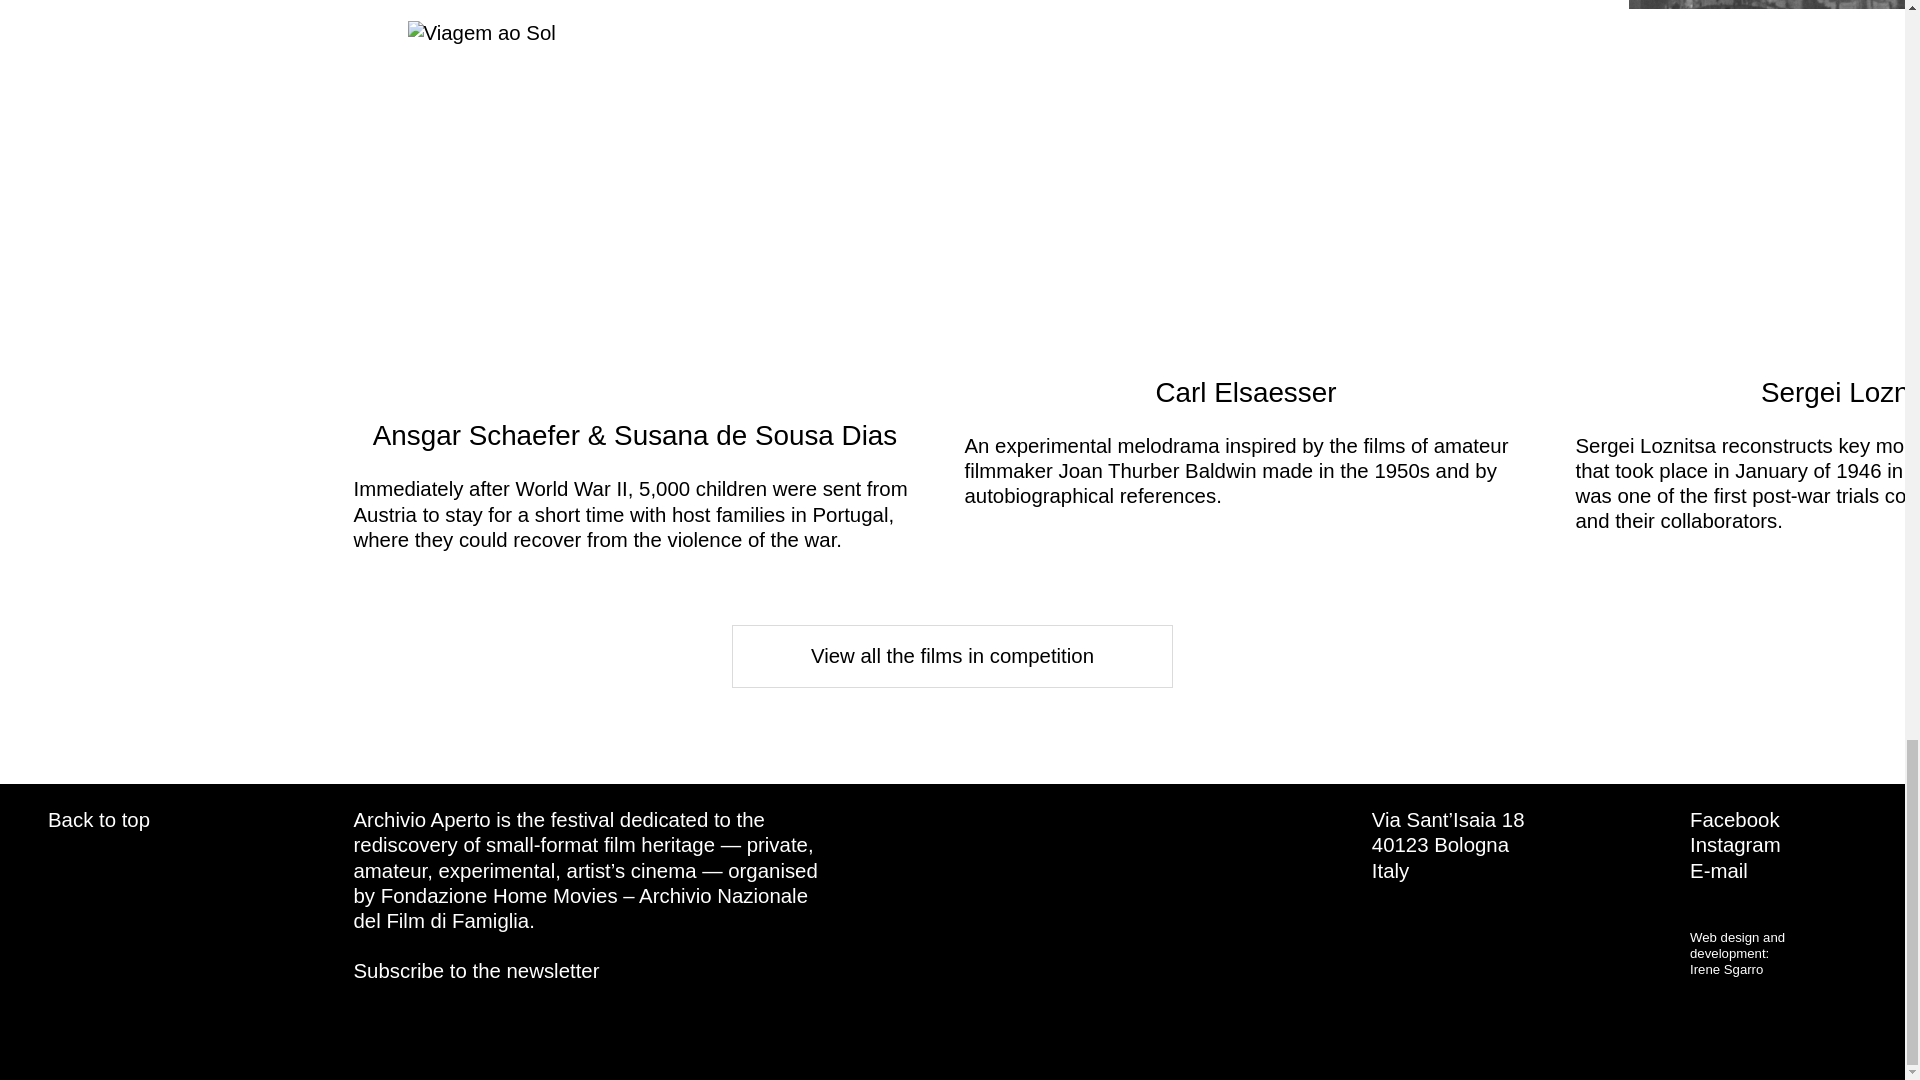 Image resolution: width=1920 pixels, height=1080 pixels. What do you see at coordinates (952, 656) in the screenshot?
I see `View all the films in competition` at bounding box center [952, 656].